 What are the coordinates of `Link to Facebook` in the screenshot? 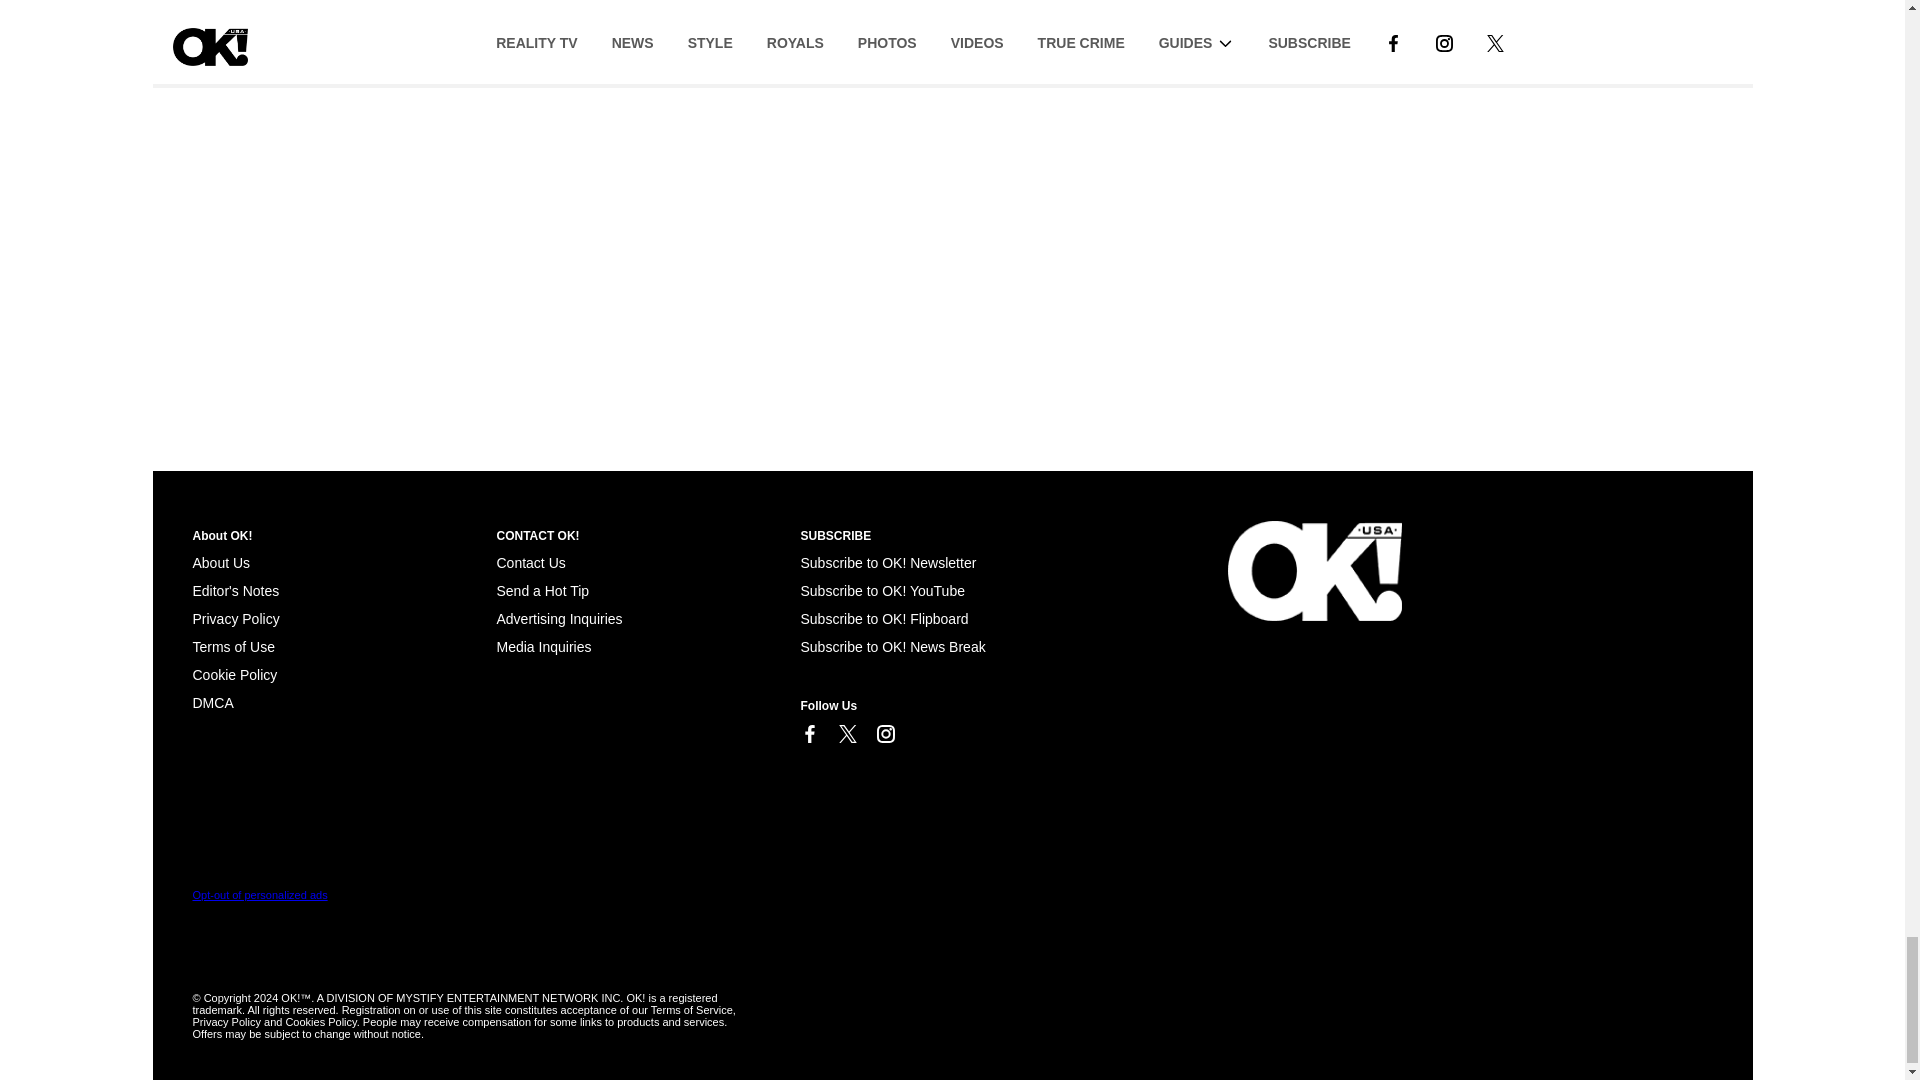 It's located at (808, 734).